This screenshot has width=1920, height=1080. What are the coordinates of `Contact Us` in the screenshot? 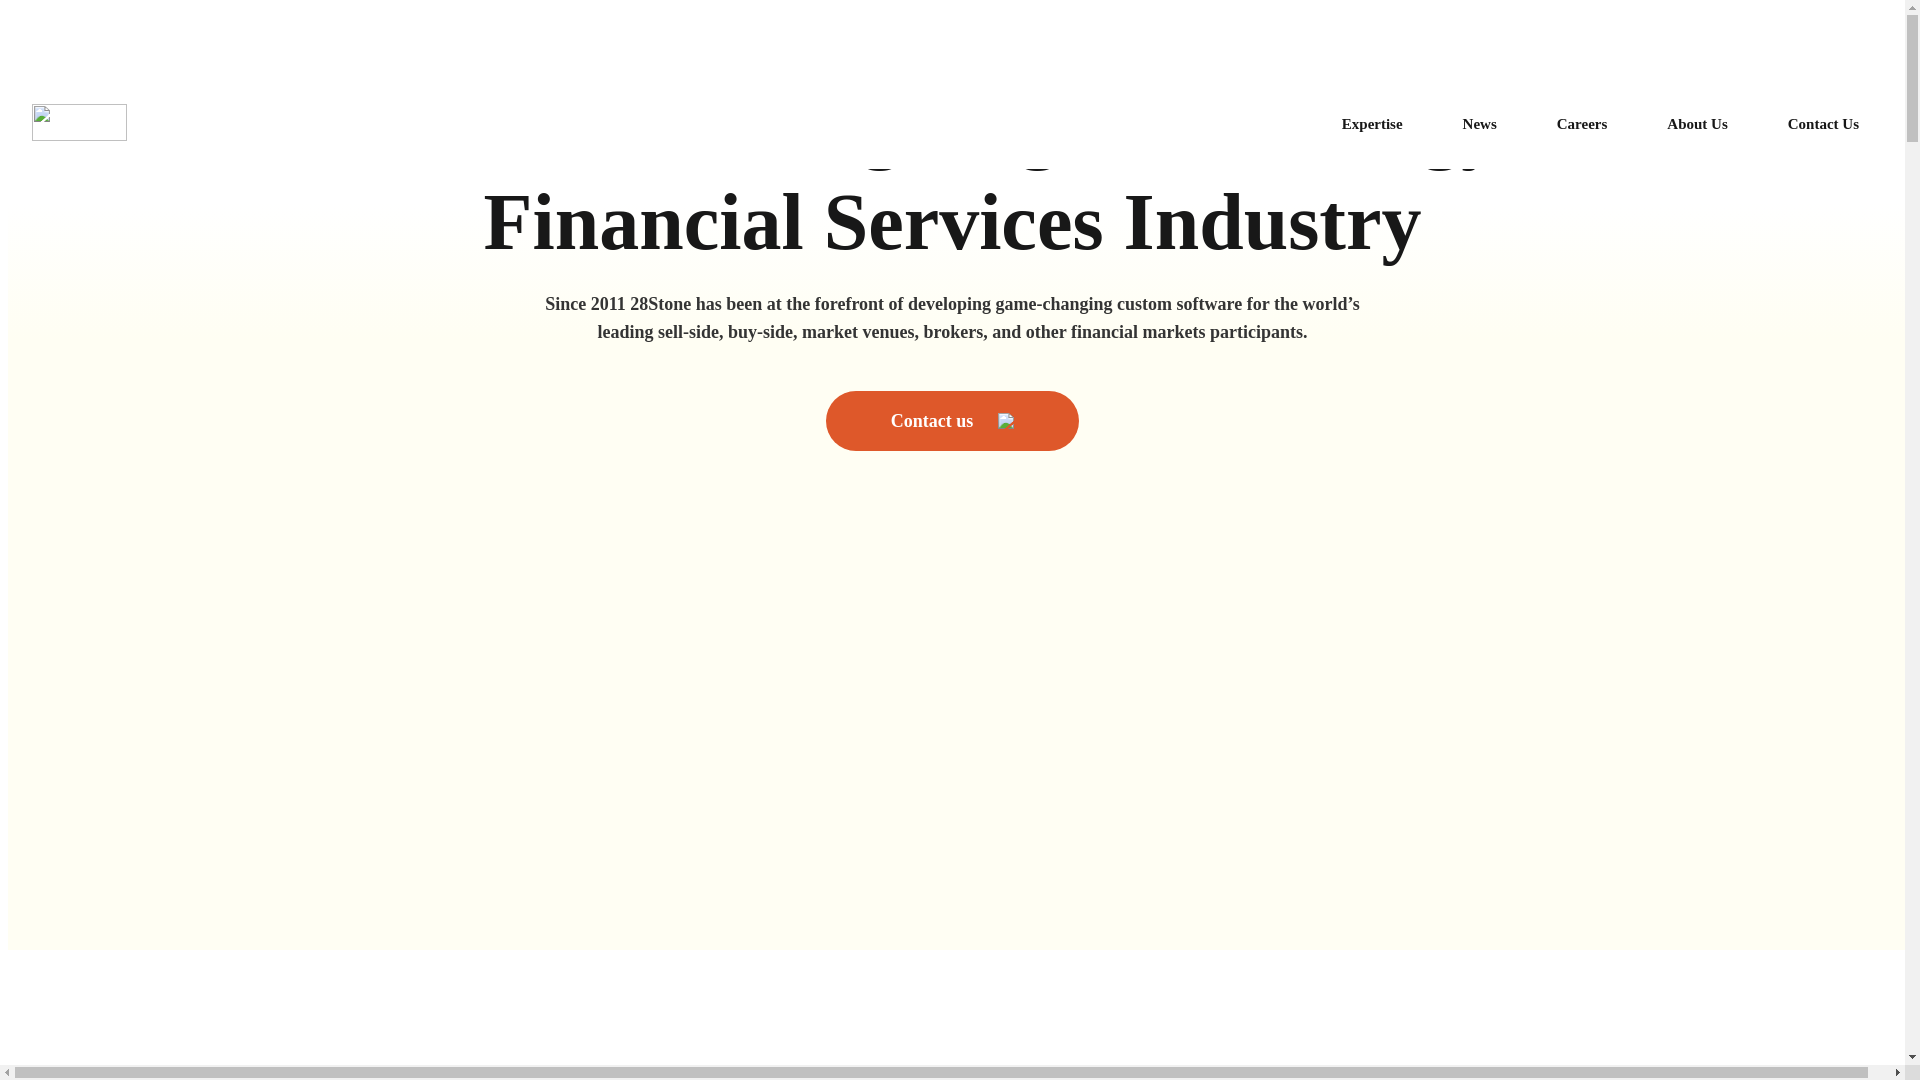 It's located at (1824, 123).